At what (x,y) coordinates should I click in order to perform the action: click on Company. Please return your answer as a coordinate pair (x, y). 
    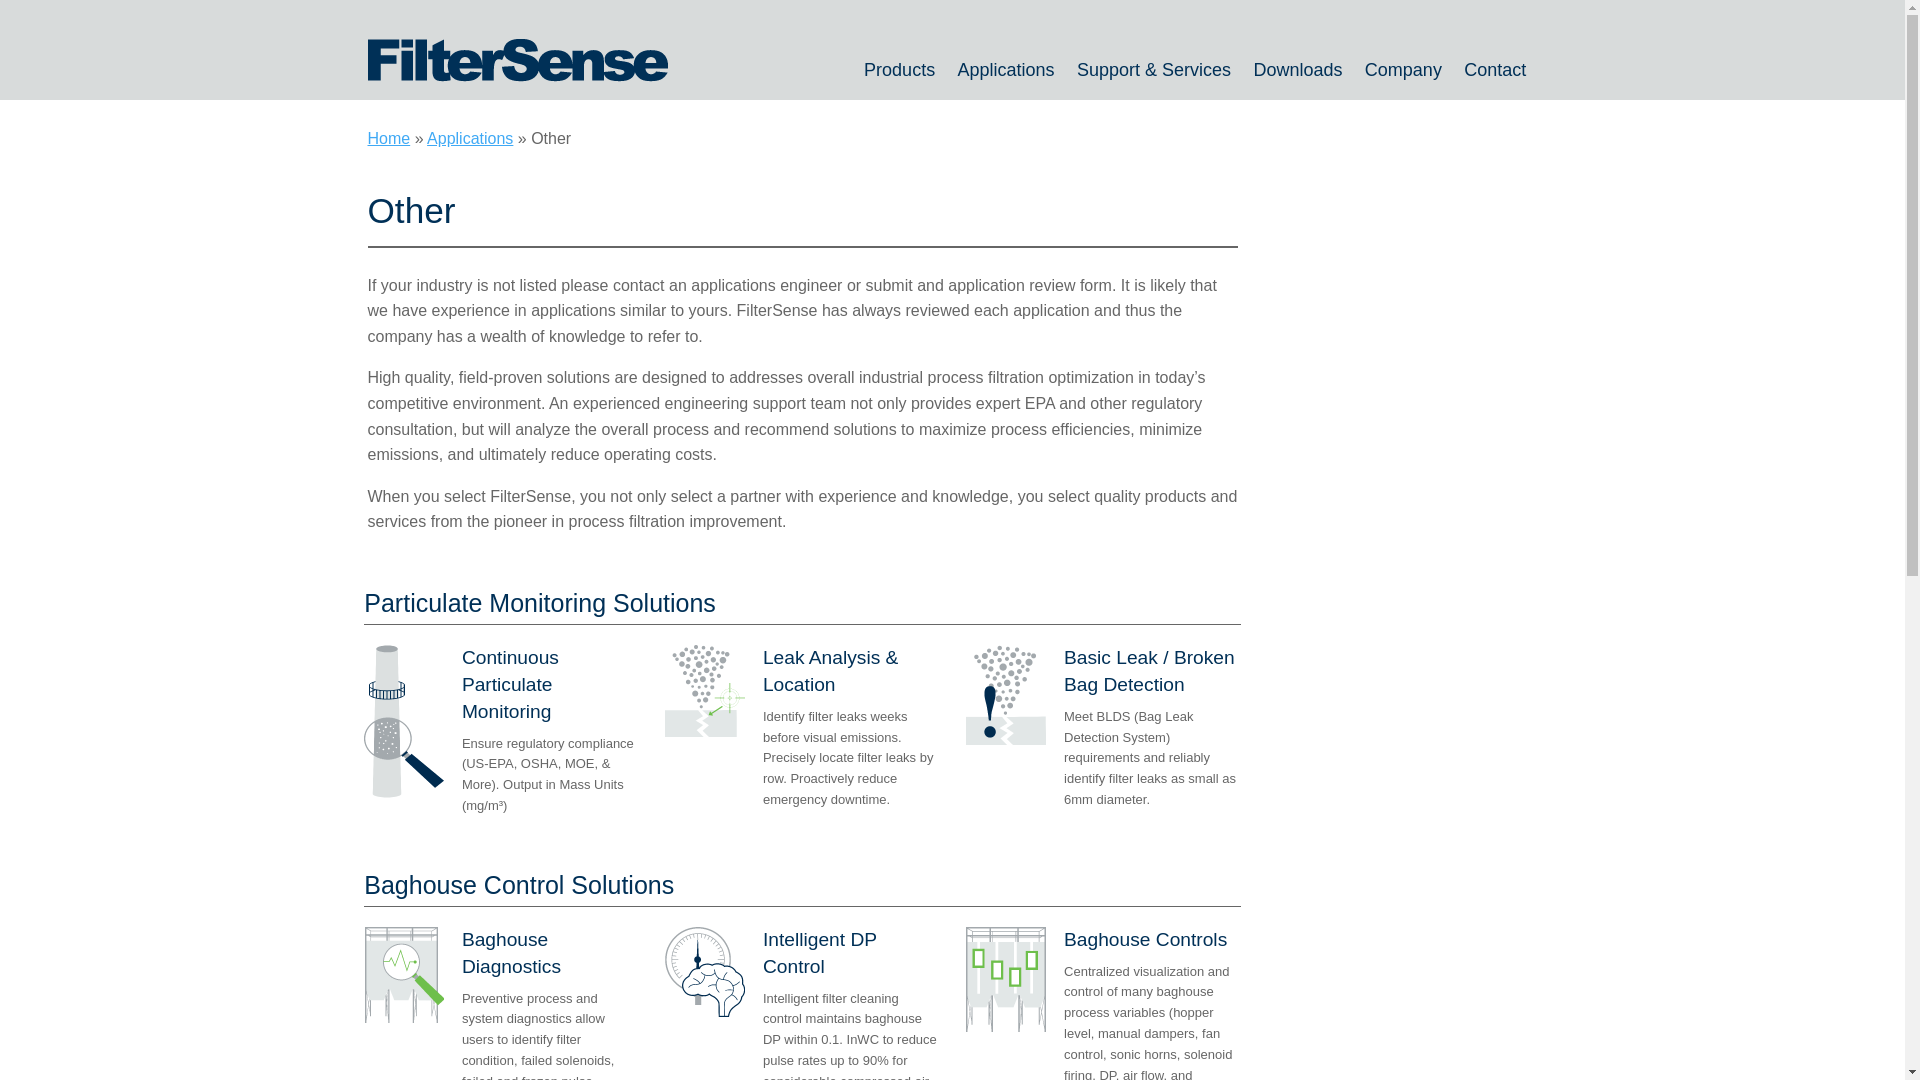
    Looking at the image, I should click on (1403, 69).